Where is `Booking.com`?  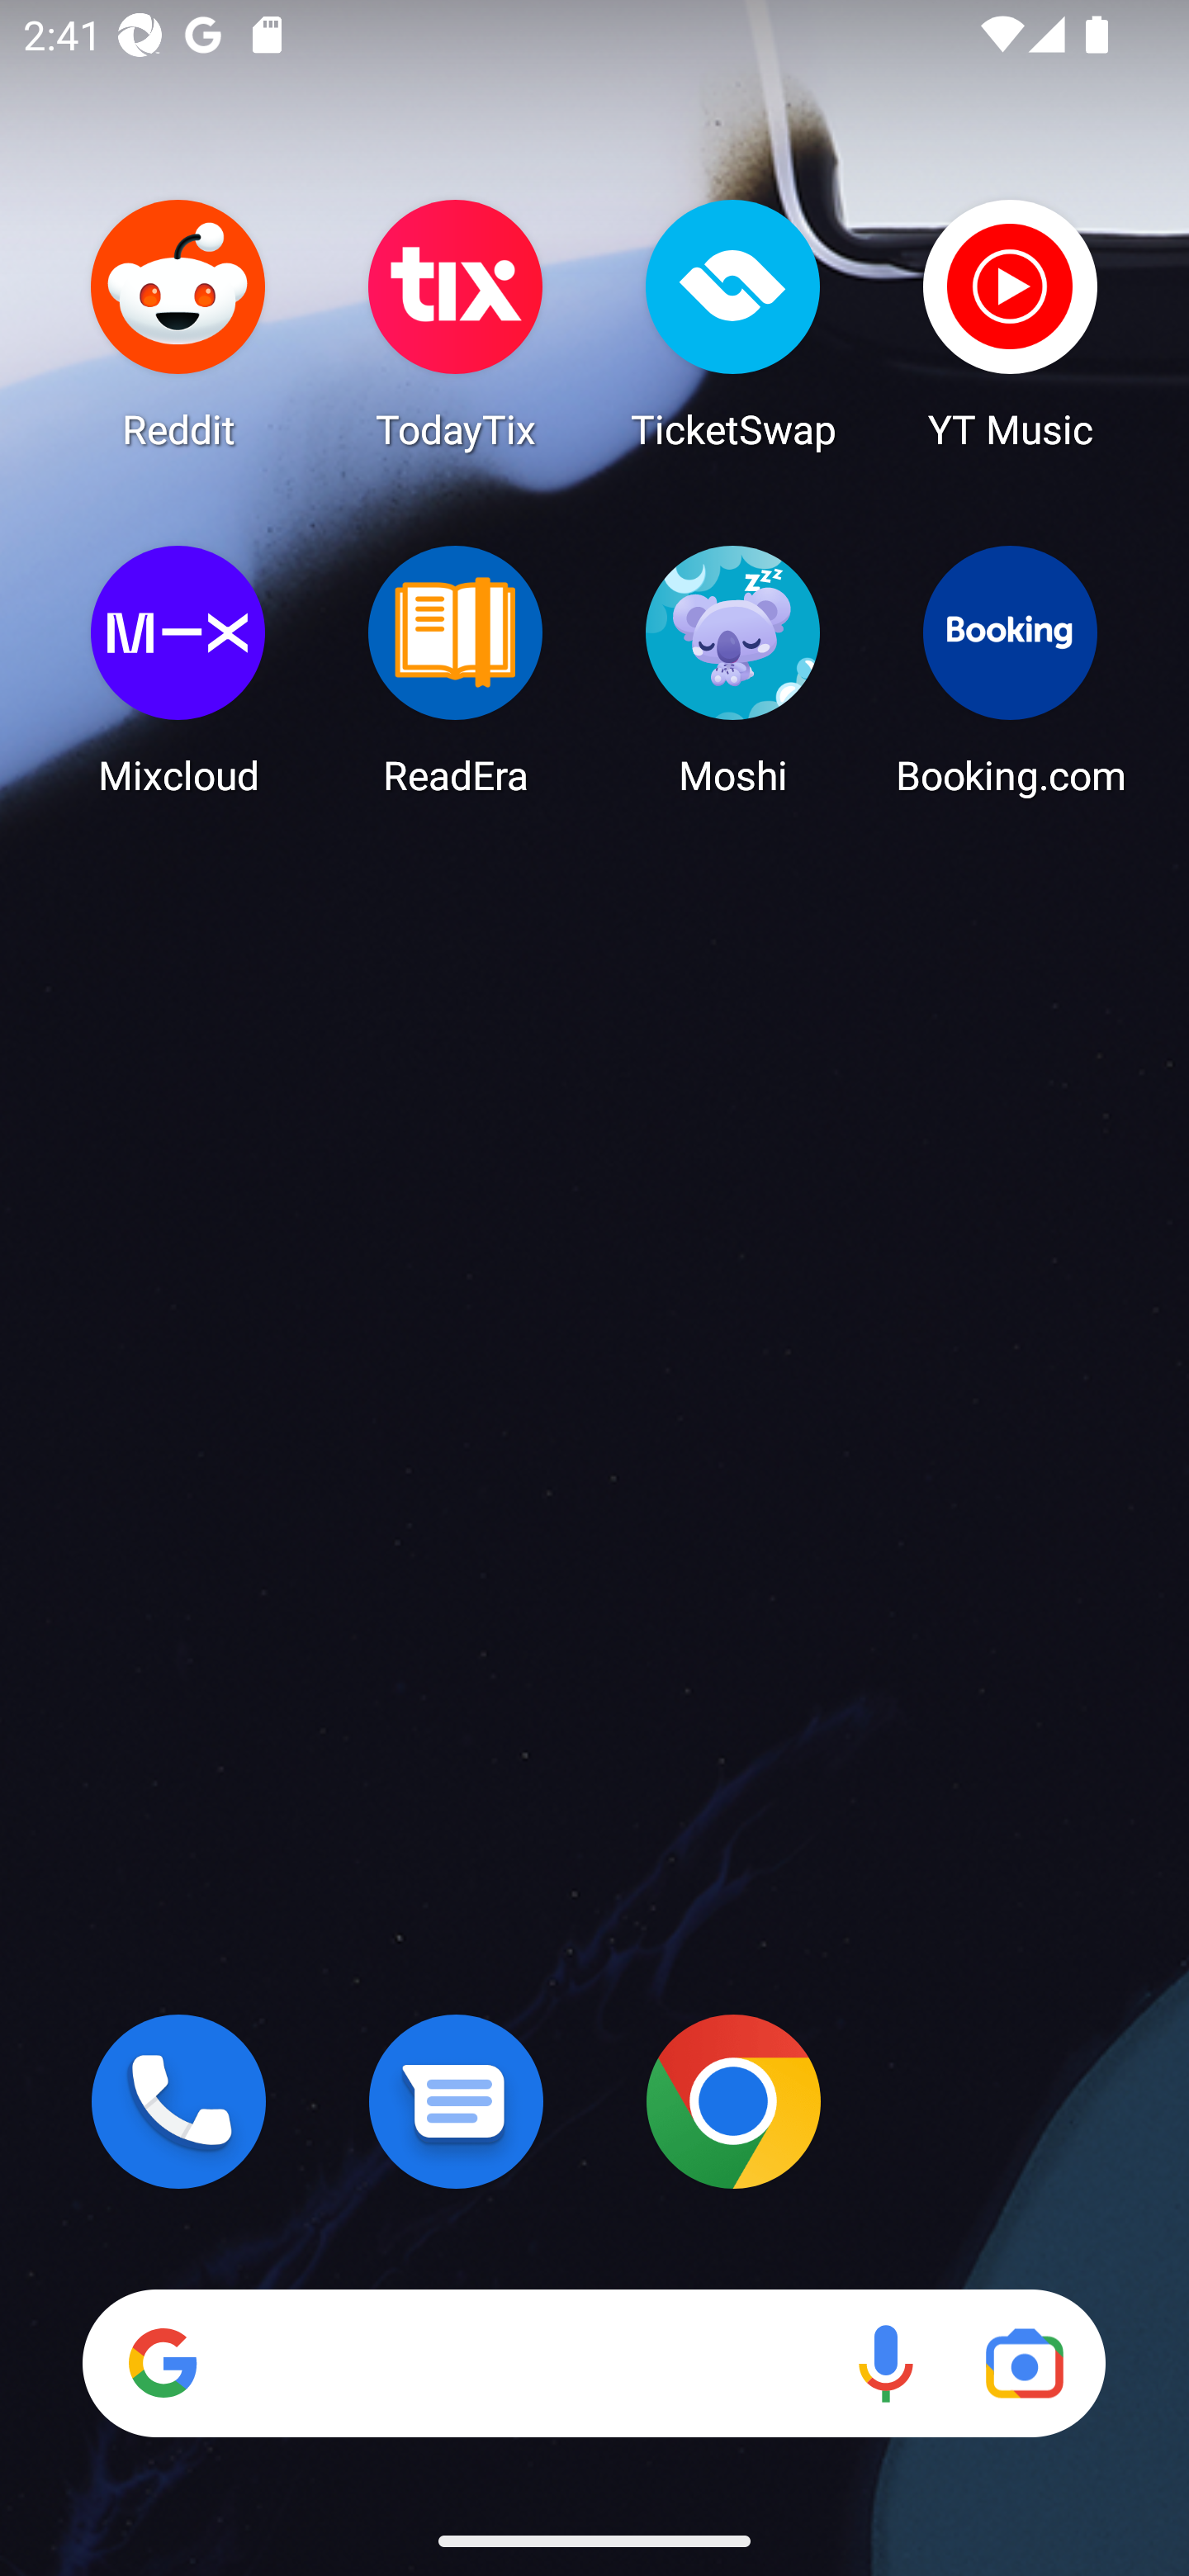
Booking.com is located at coordinates (1011, 670).